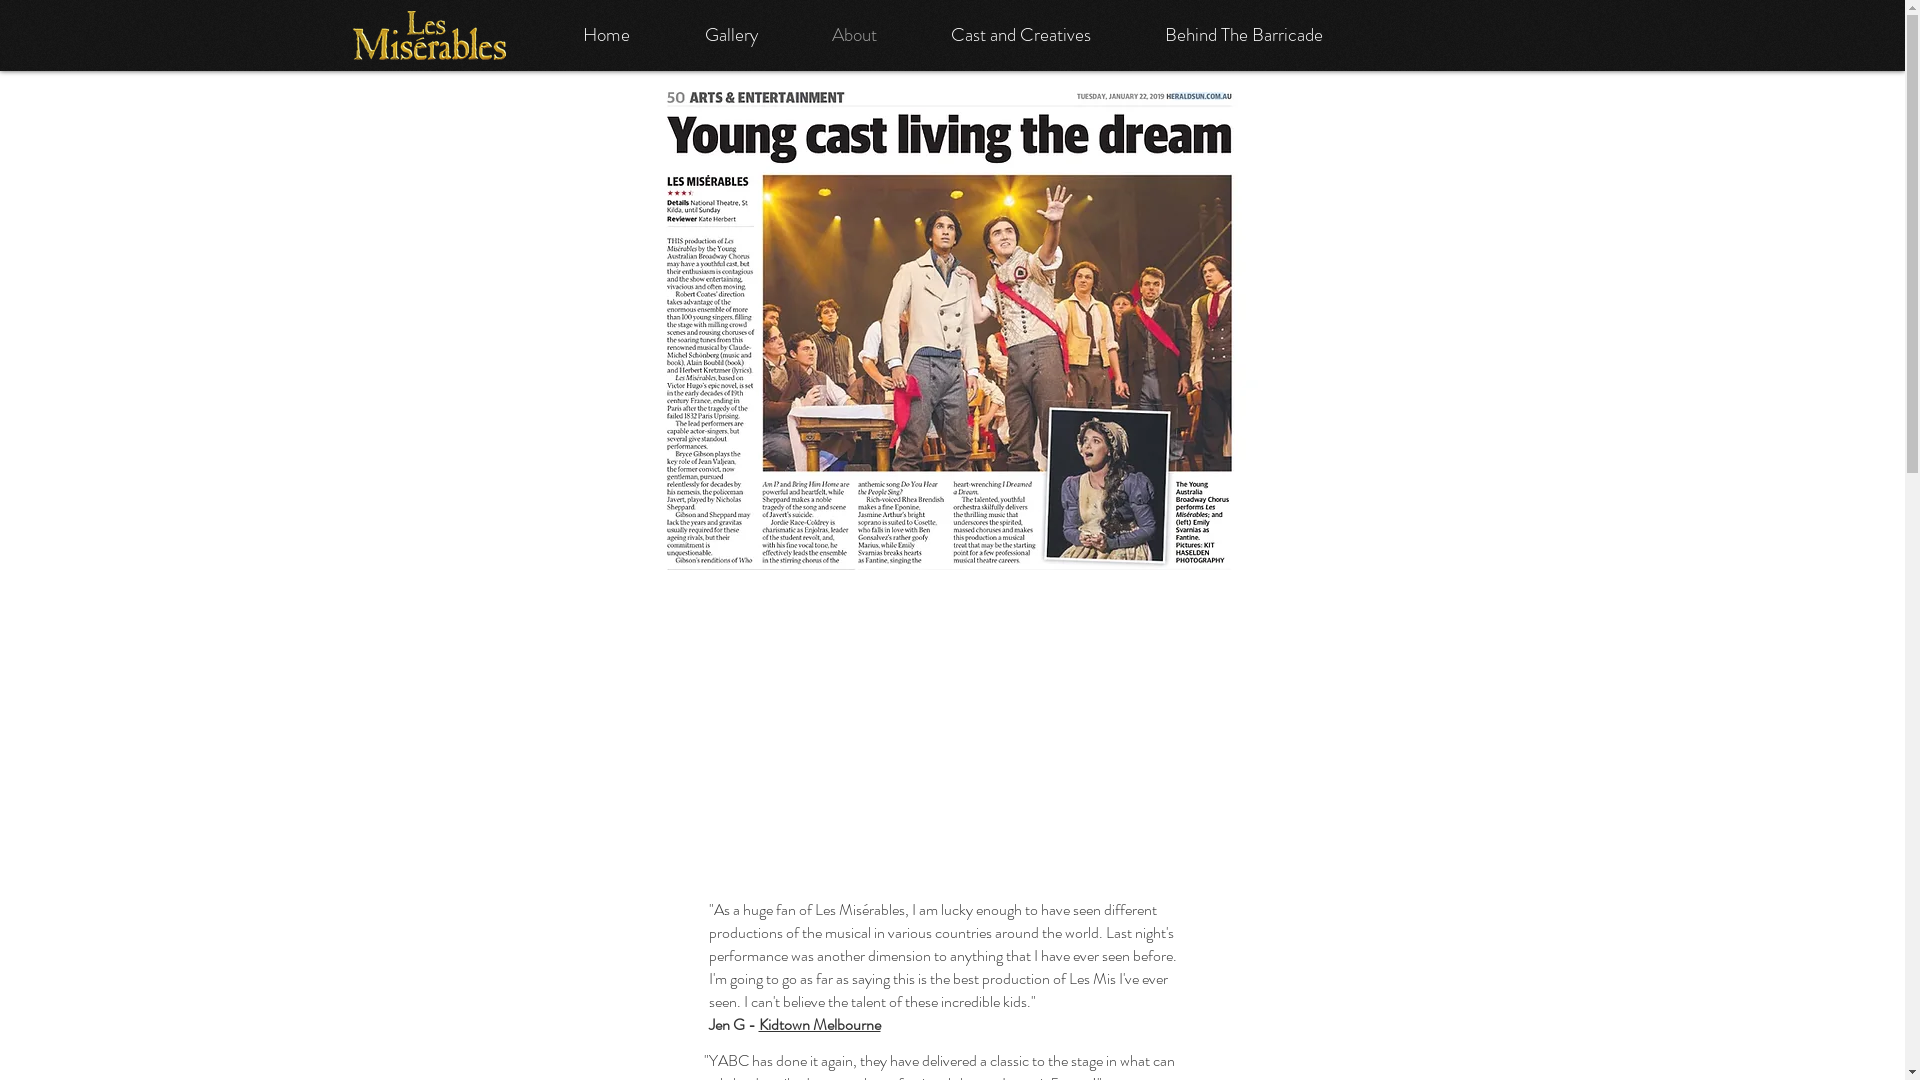 The height and width of the screenshot is (1080, 1920). I want to click on Behind The Barricade, so click(1244, 35).